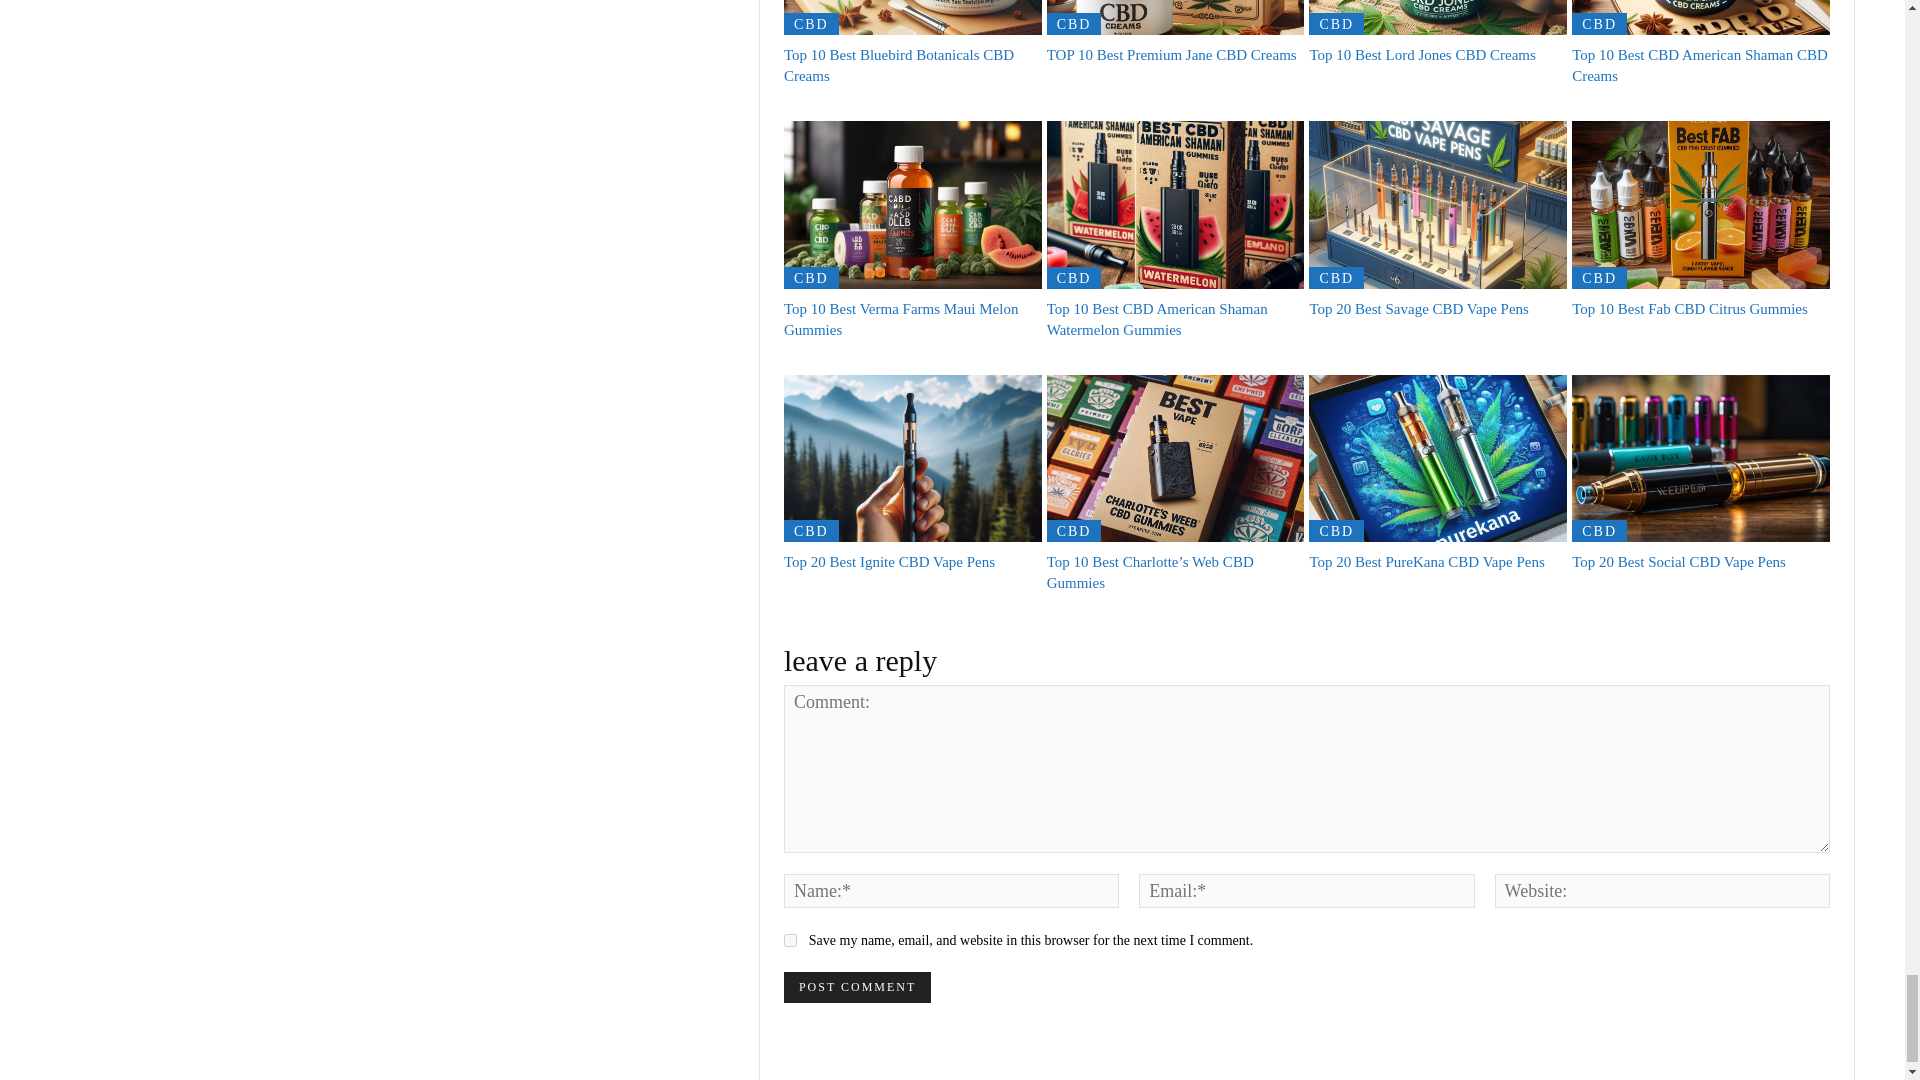  I want to click on yes, so click(790, 940).